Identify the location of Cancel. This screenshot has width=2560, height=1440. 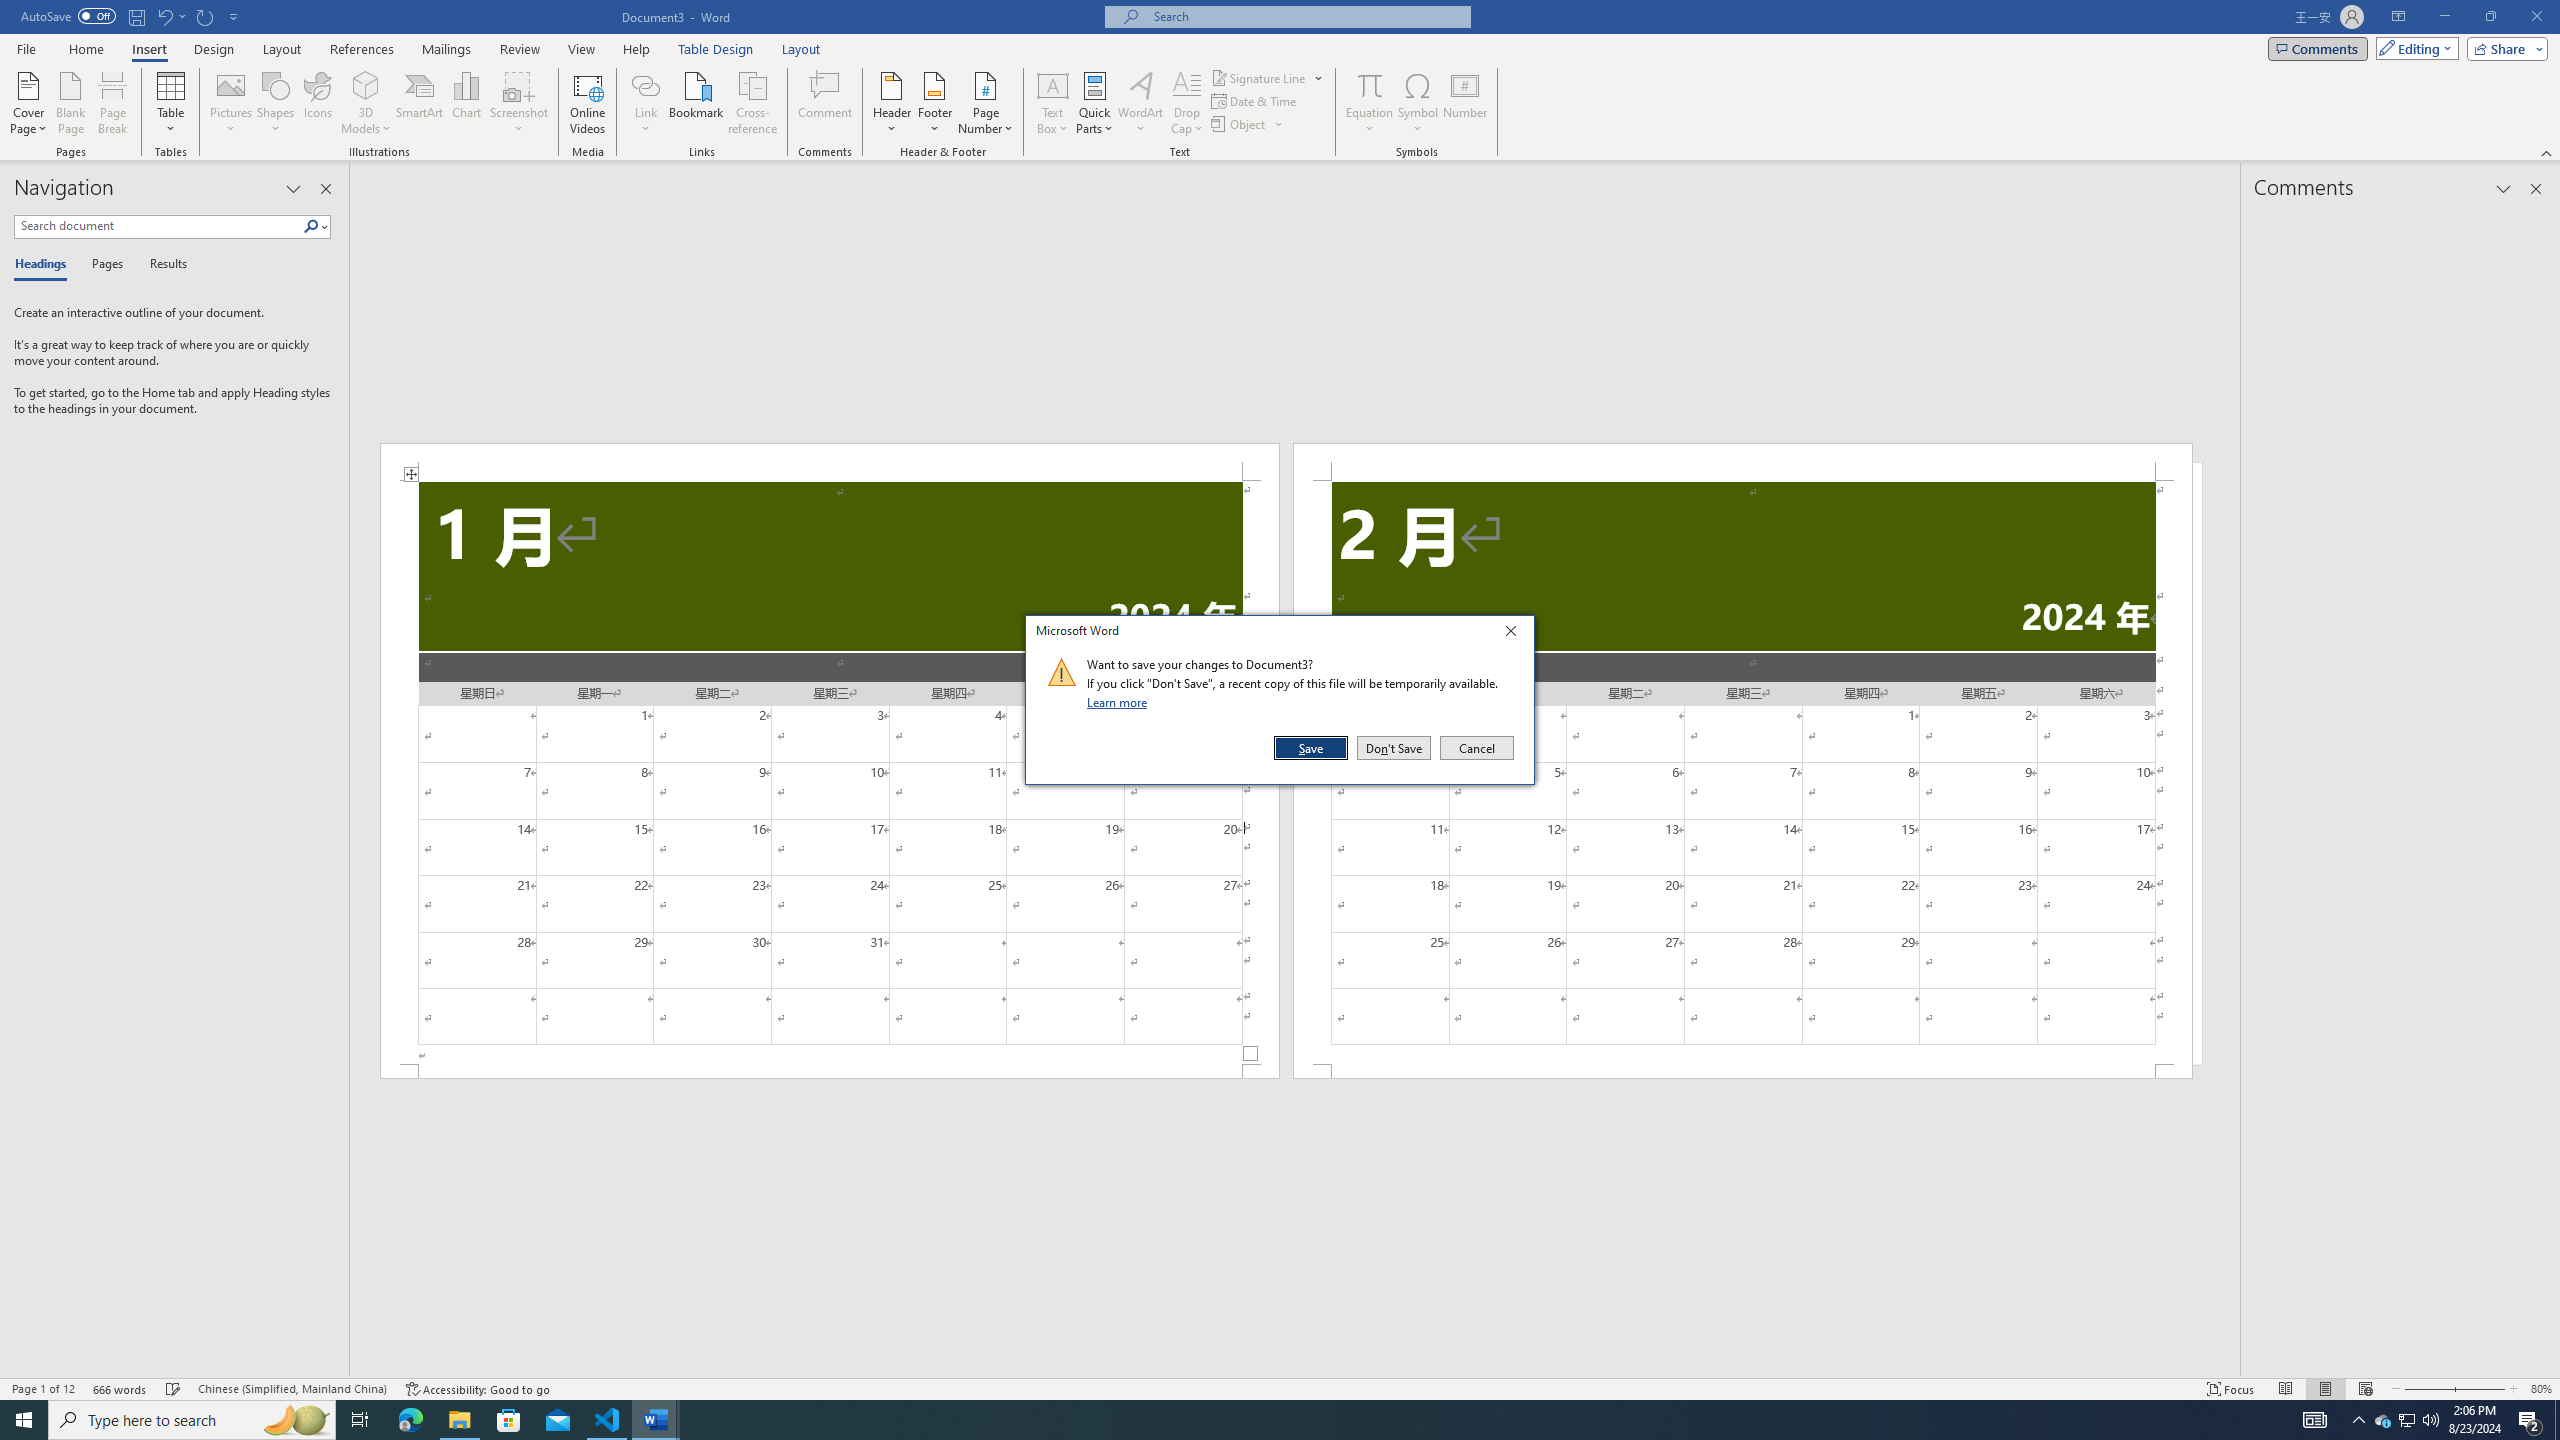
(420, 103).